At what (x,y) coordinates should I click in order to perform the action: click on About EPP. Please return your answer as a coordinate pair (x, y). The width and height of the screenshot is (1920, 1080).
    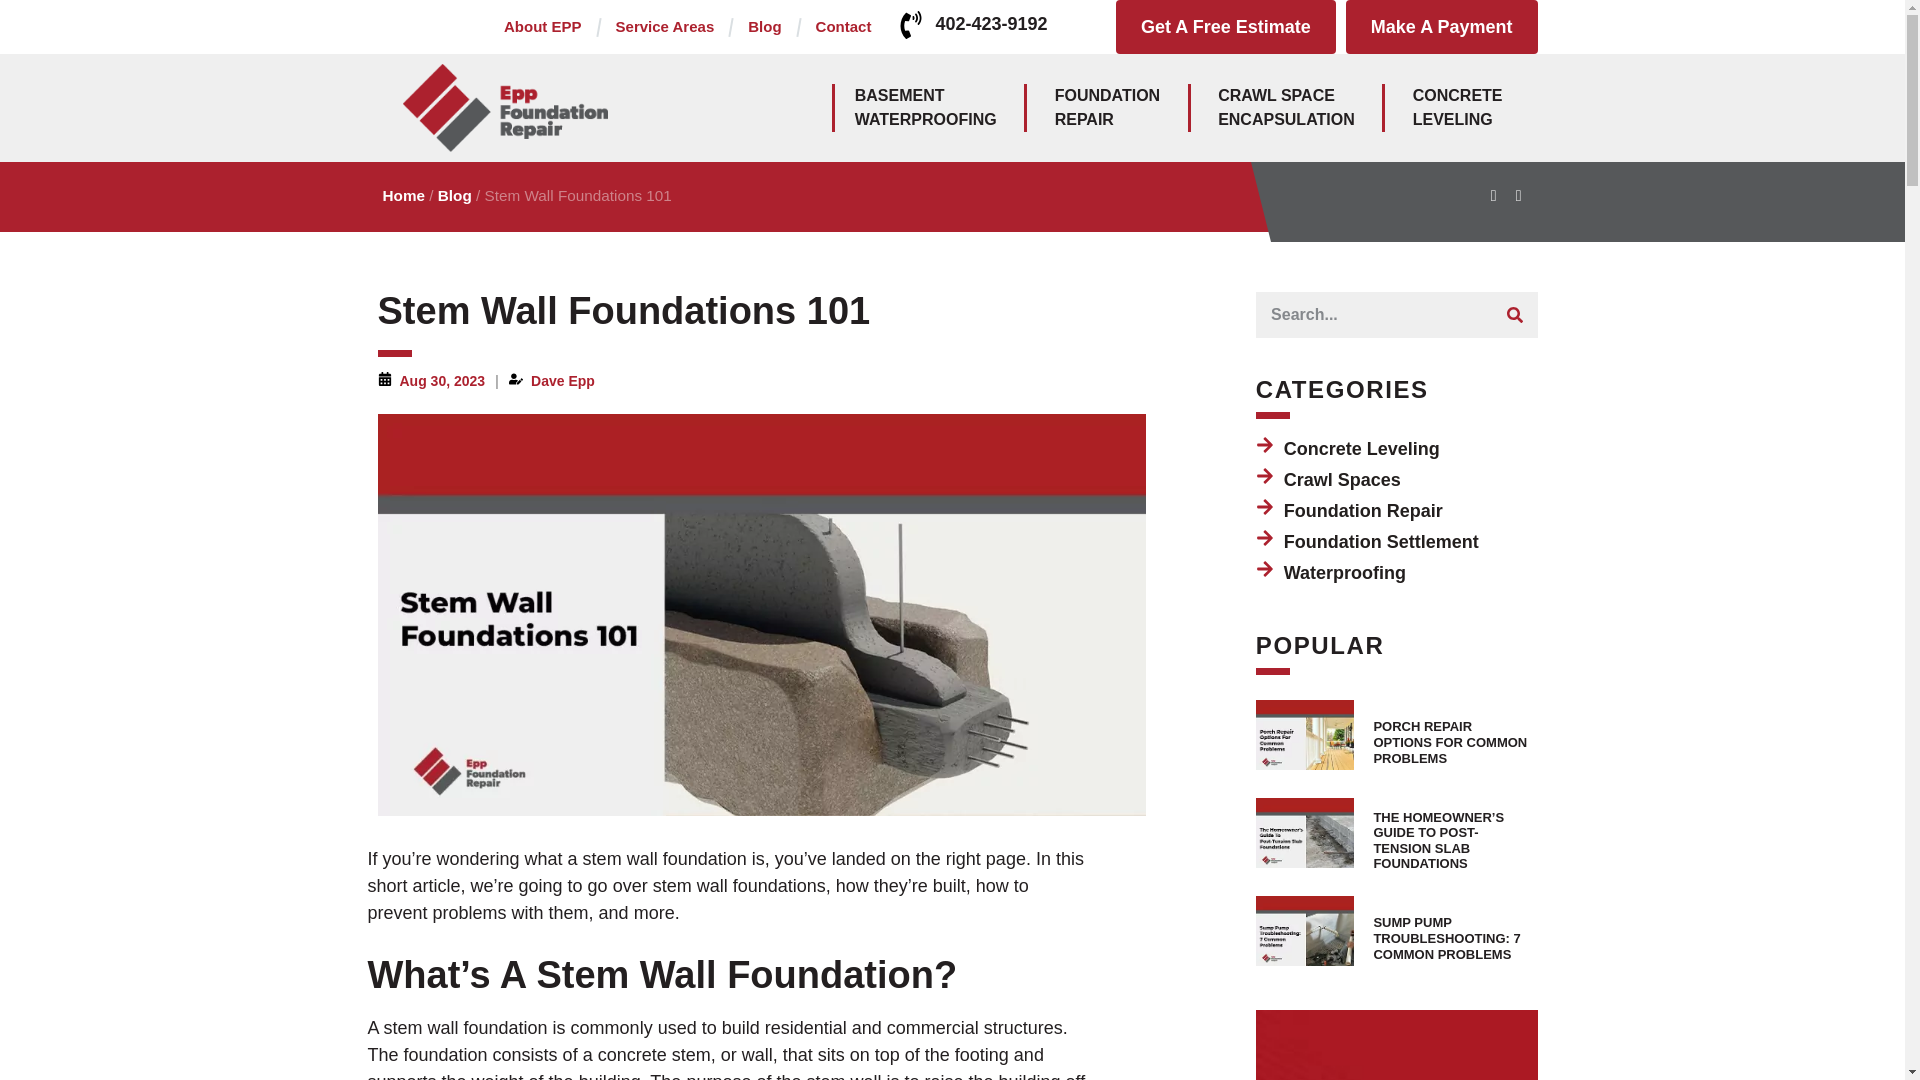
    Looking at the image, I should click on (1107, 108).